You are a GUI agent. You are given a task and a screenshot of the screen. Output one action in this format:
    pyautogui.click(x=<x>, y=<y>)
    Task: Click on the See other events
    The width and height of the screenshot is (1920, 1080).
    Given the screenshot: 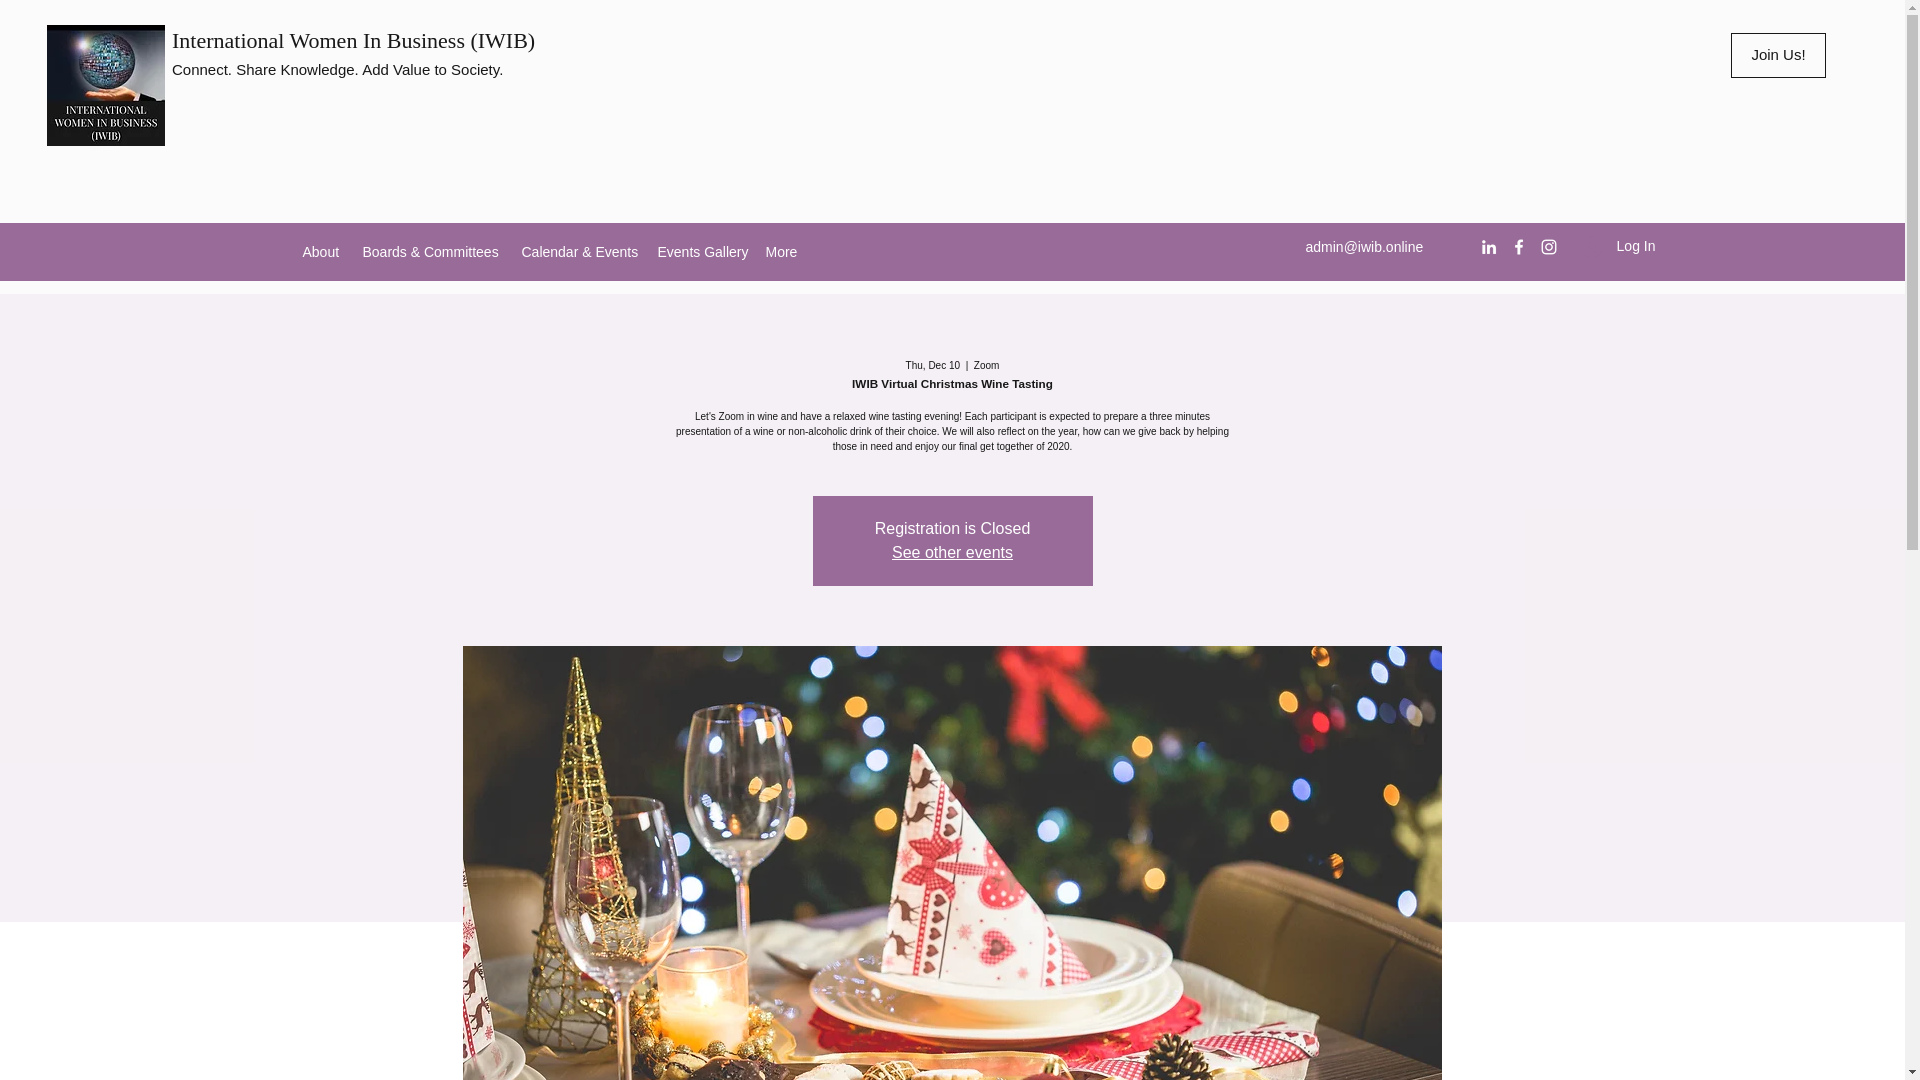 What is the action you would take?
    pyautogui.click(x=952, y=552)
    